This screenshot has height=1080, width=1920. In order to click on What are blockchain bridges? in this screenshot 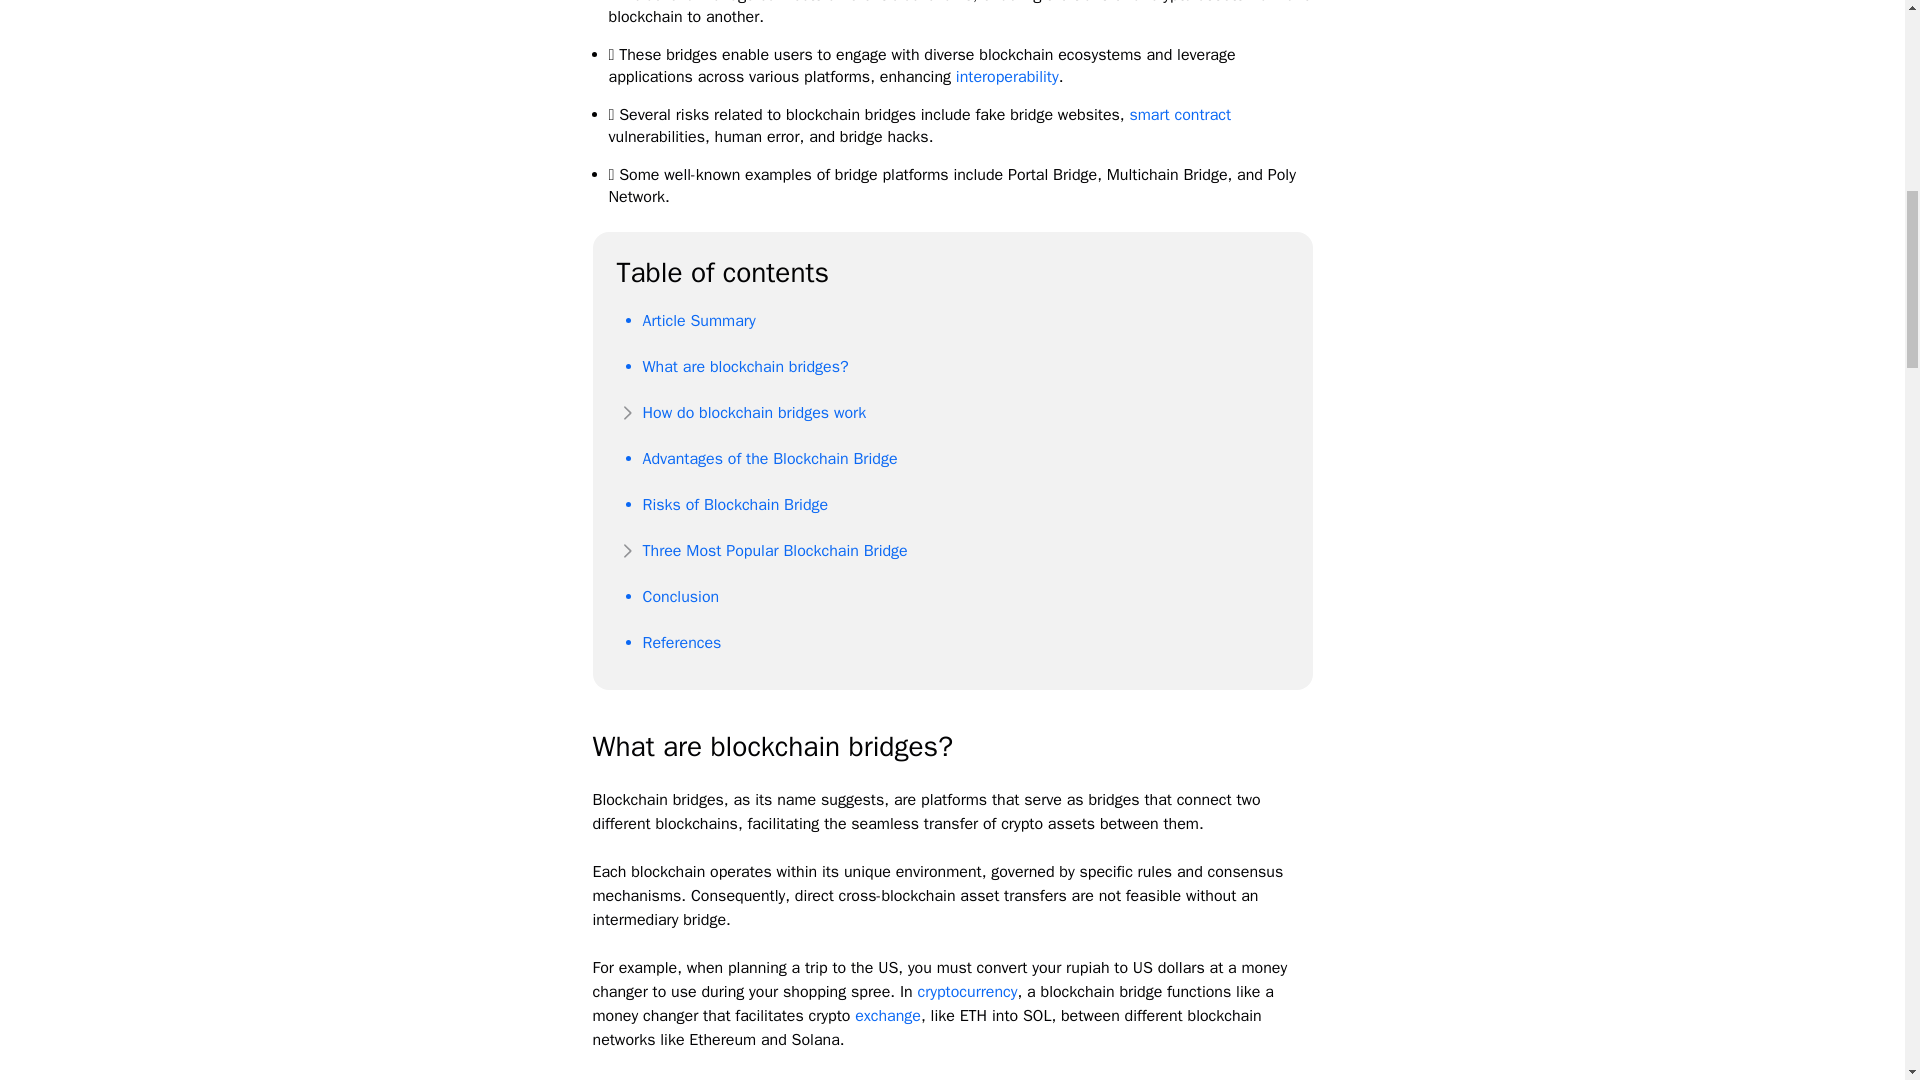, I will do `click(744, 366)`.